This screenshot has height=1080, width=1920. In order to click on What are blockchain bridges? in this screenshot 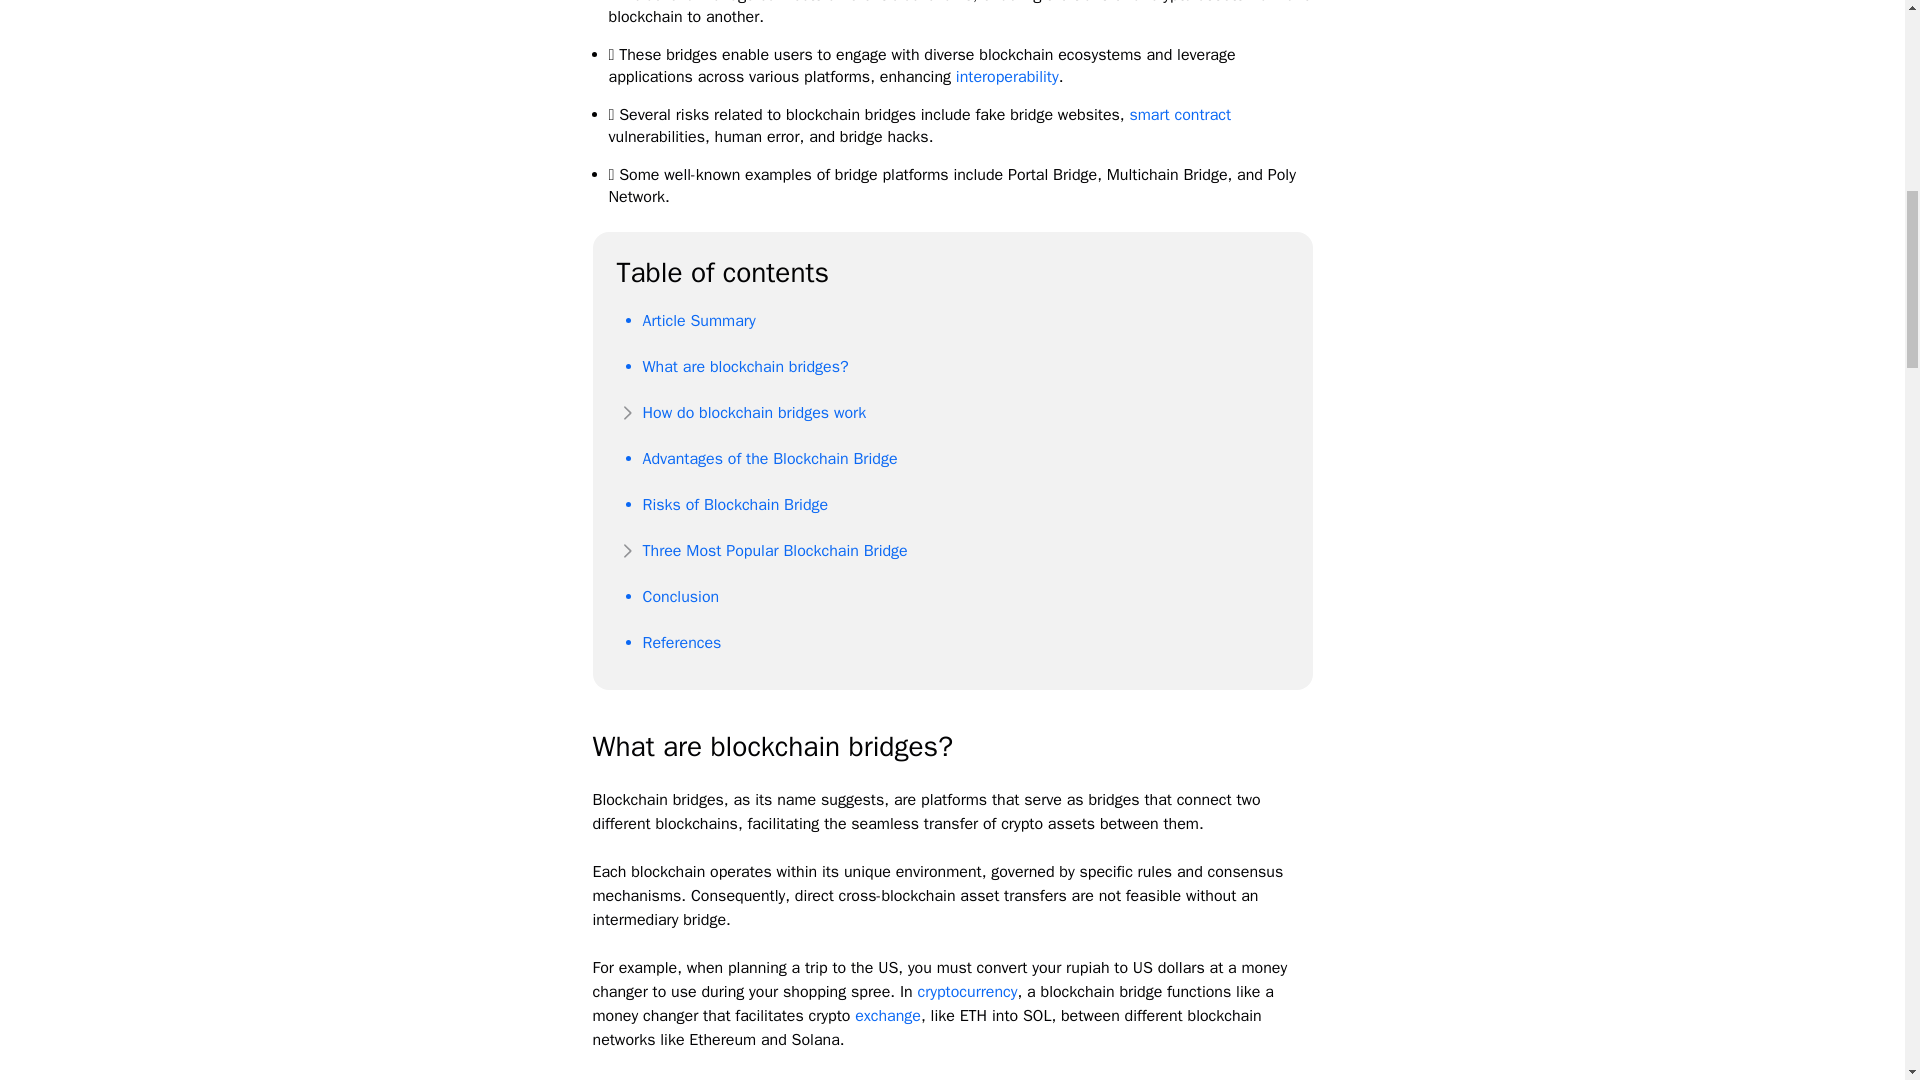, I will do `click(744, 366)`.